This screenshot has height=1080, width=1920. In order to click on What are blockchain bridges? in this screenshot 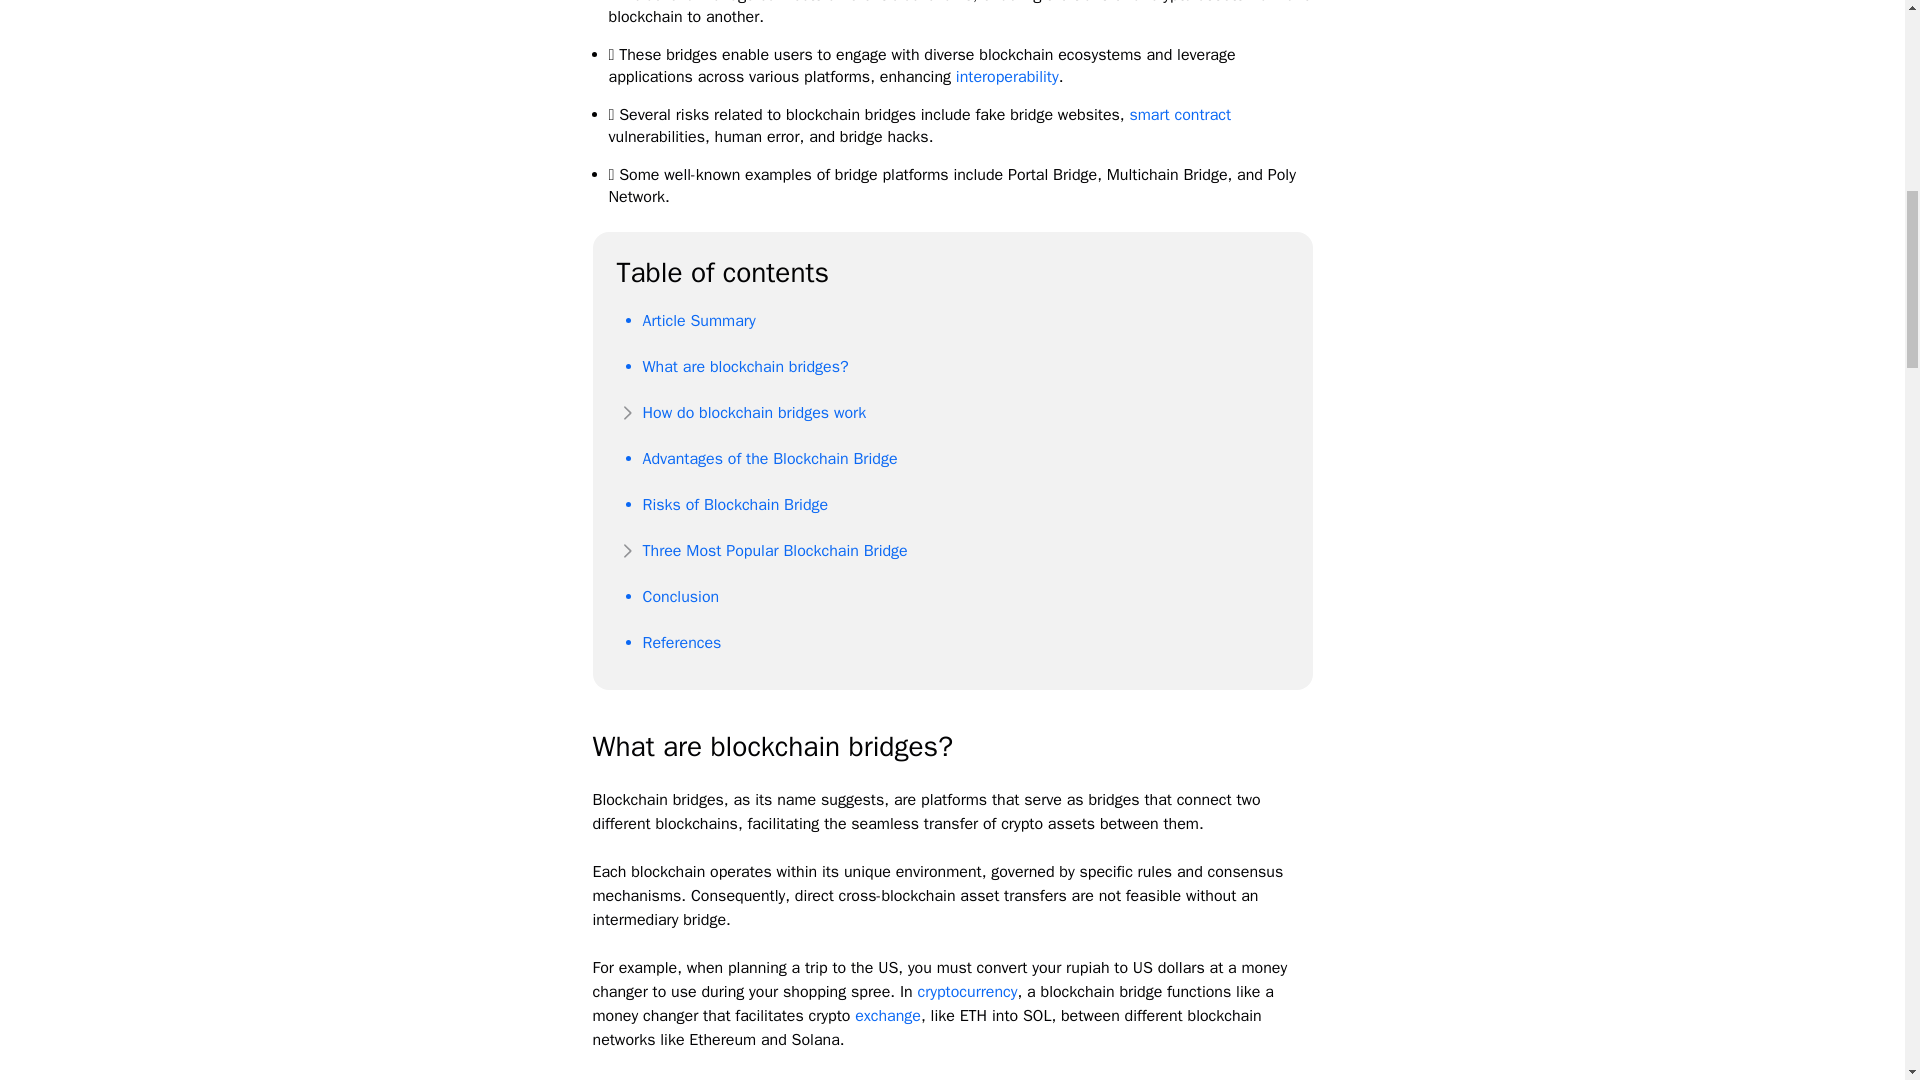, I will do `click(744, 366)`.